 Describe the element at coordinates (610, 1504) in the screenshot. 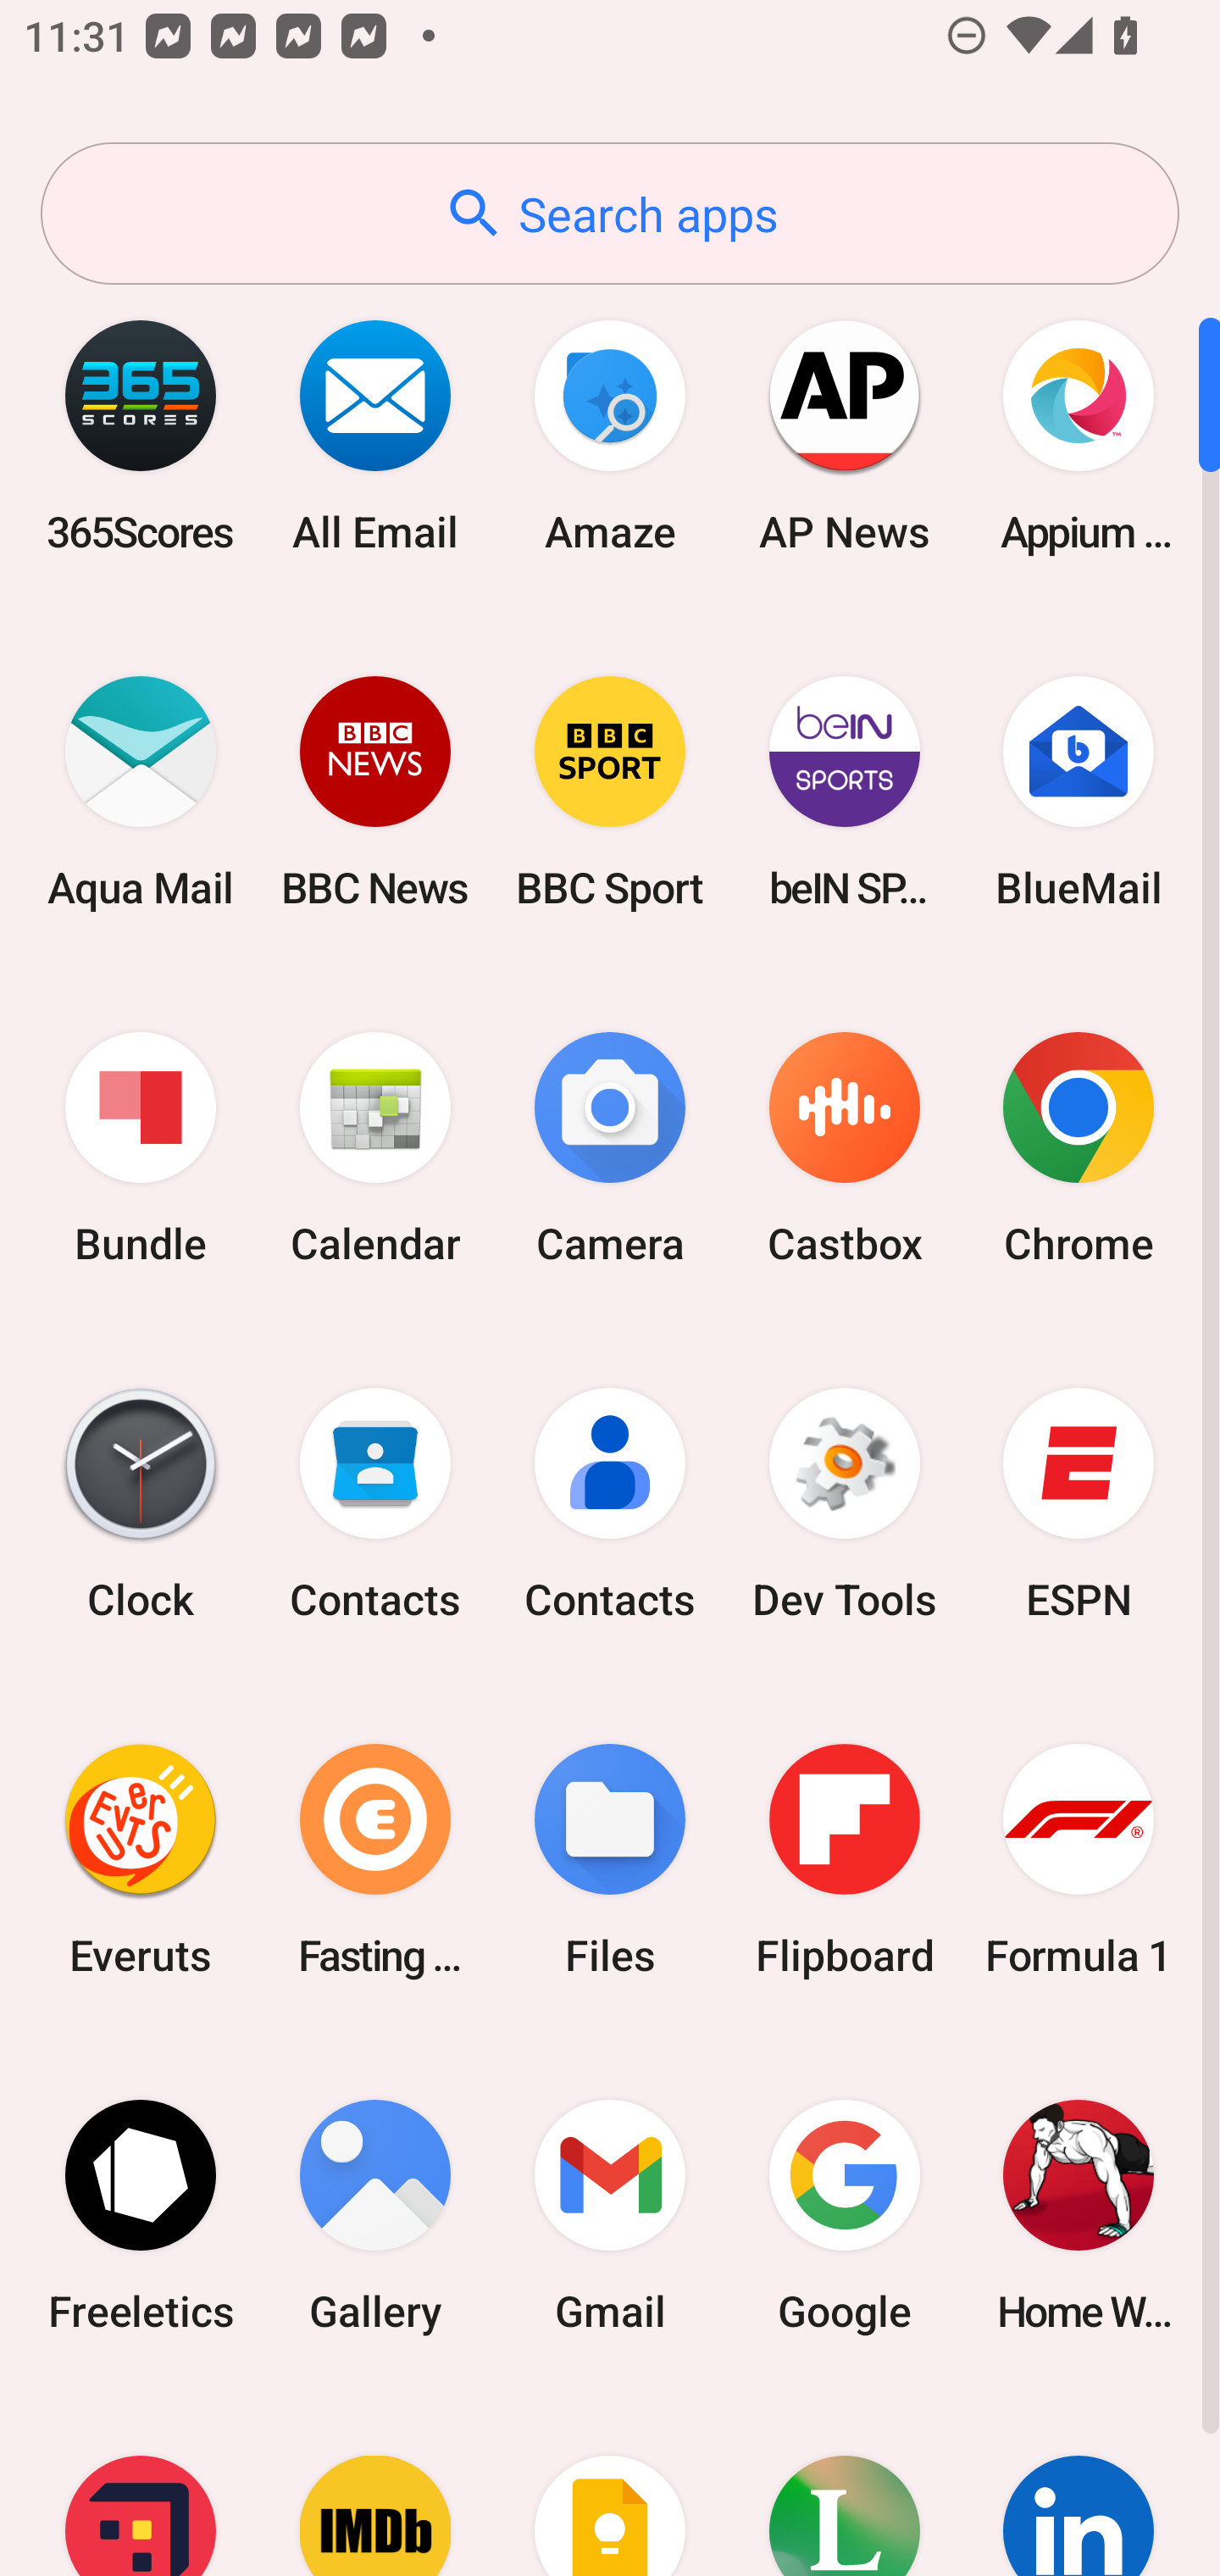

I see `Contacts` at that location.